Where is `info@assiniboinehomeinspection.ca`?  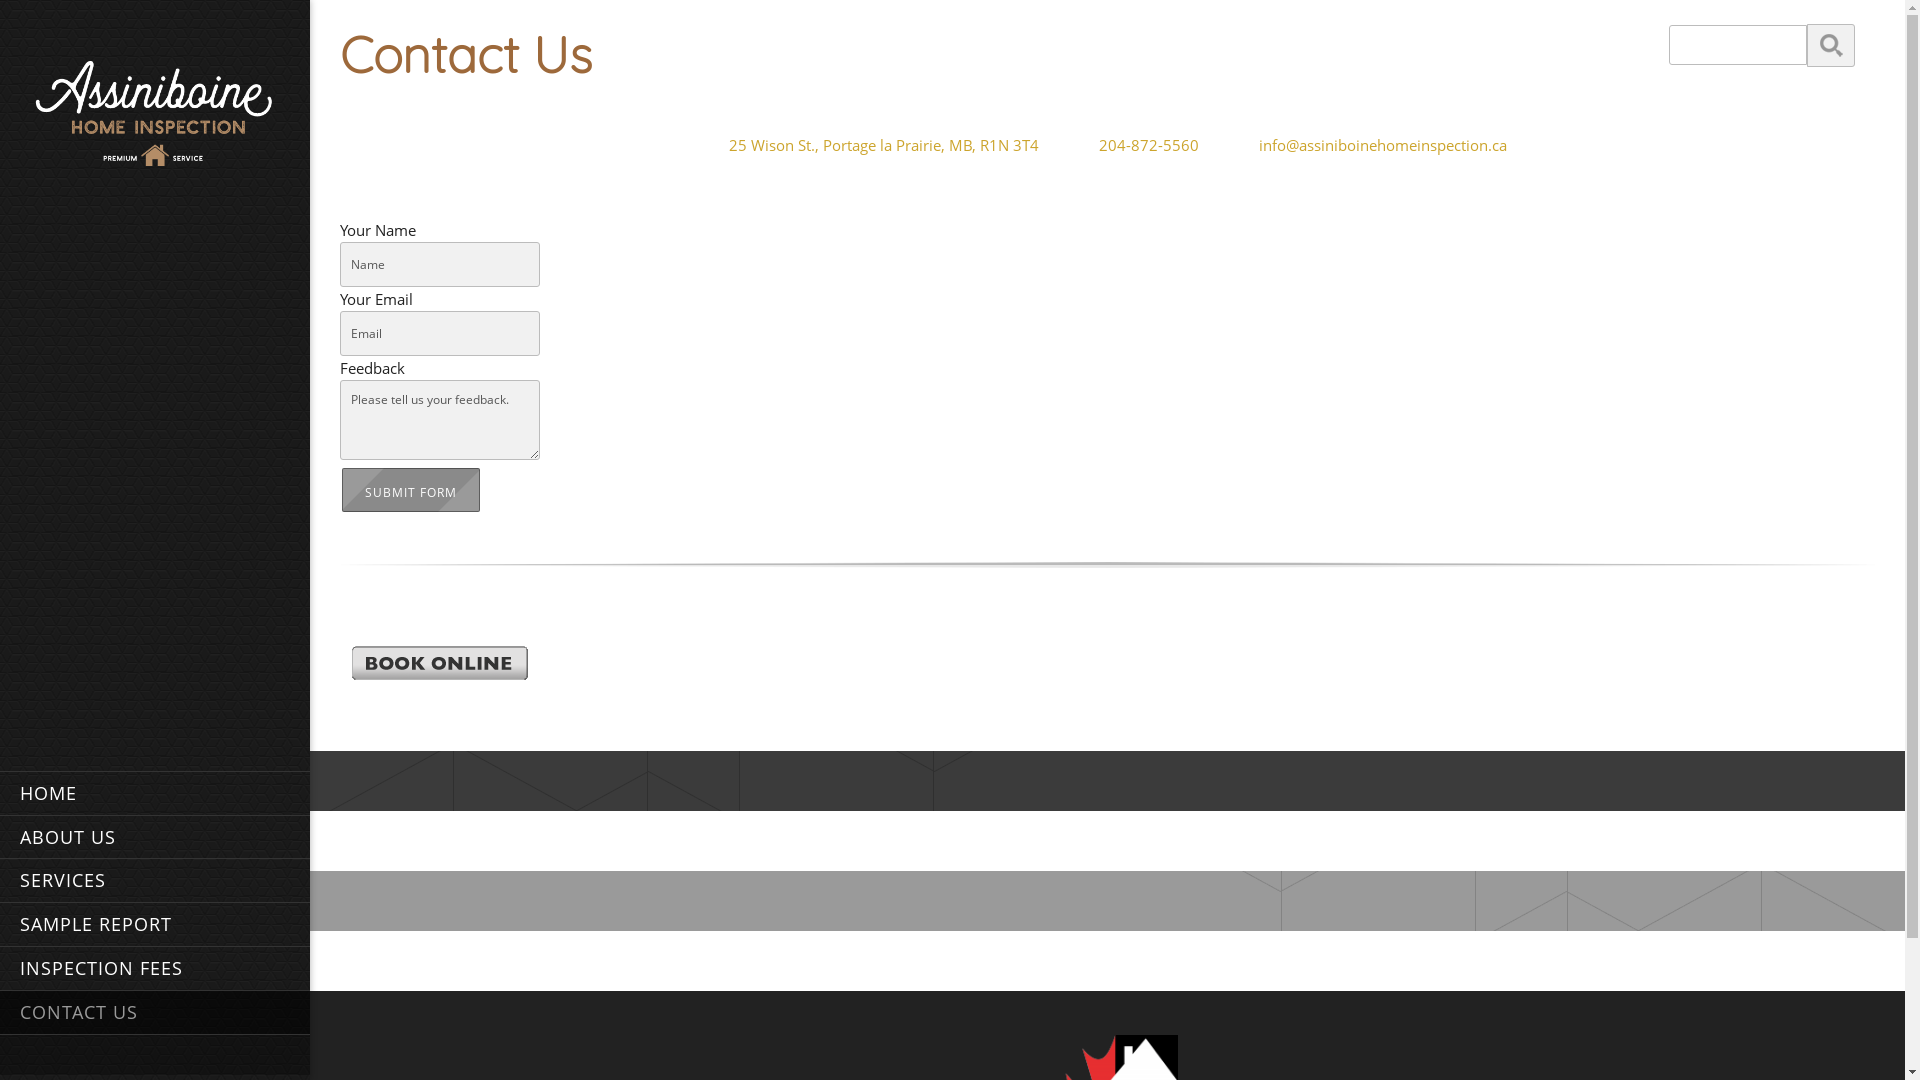 info@assiniboinehomeinspection.ca is located at coordinates (1372, 145).